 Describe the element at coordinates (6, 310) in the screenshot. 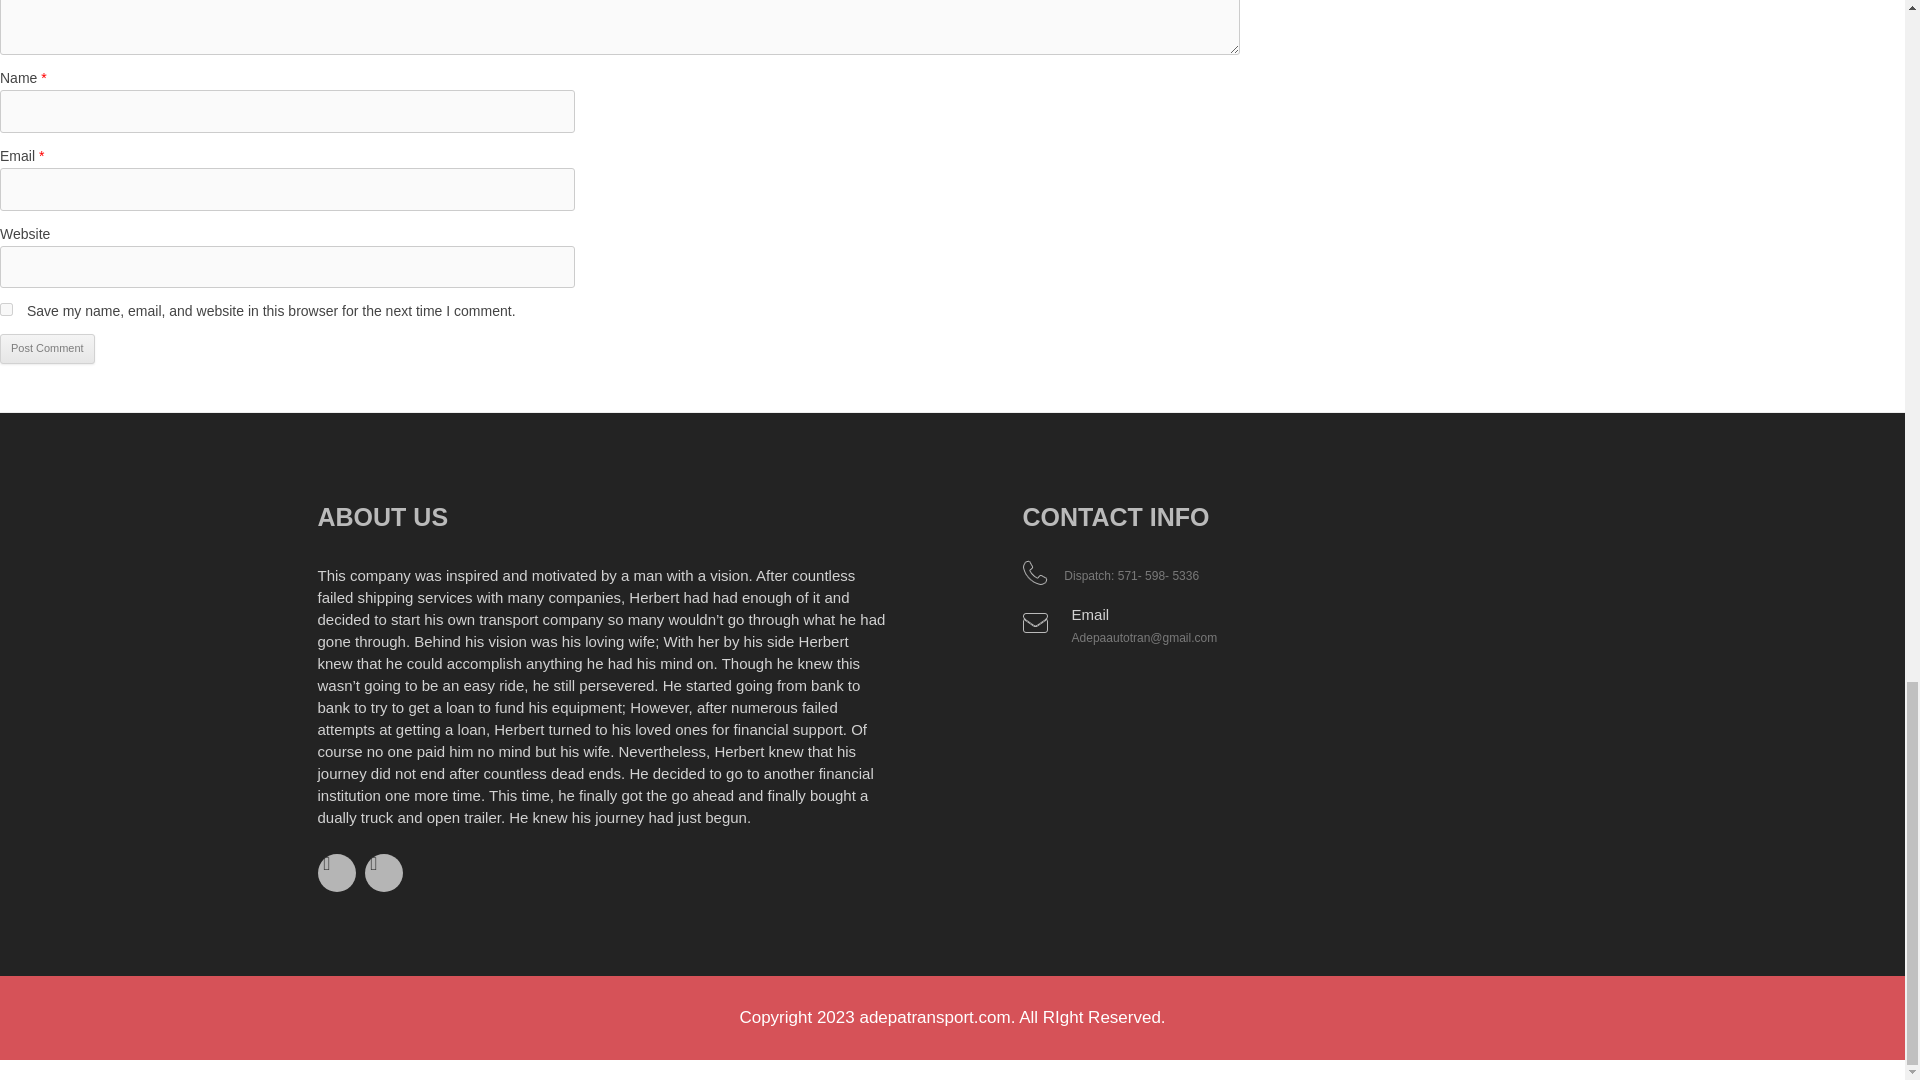

I see `yes` at that location.